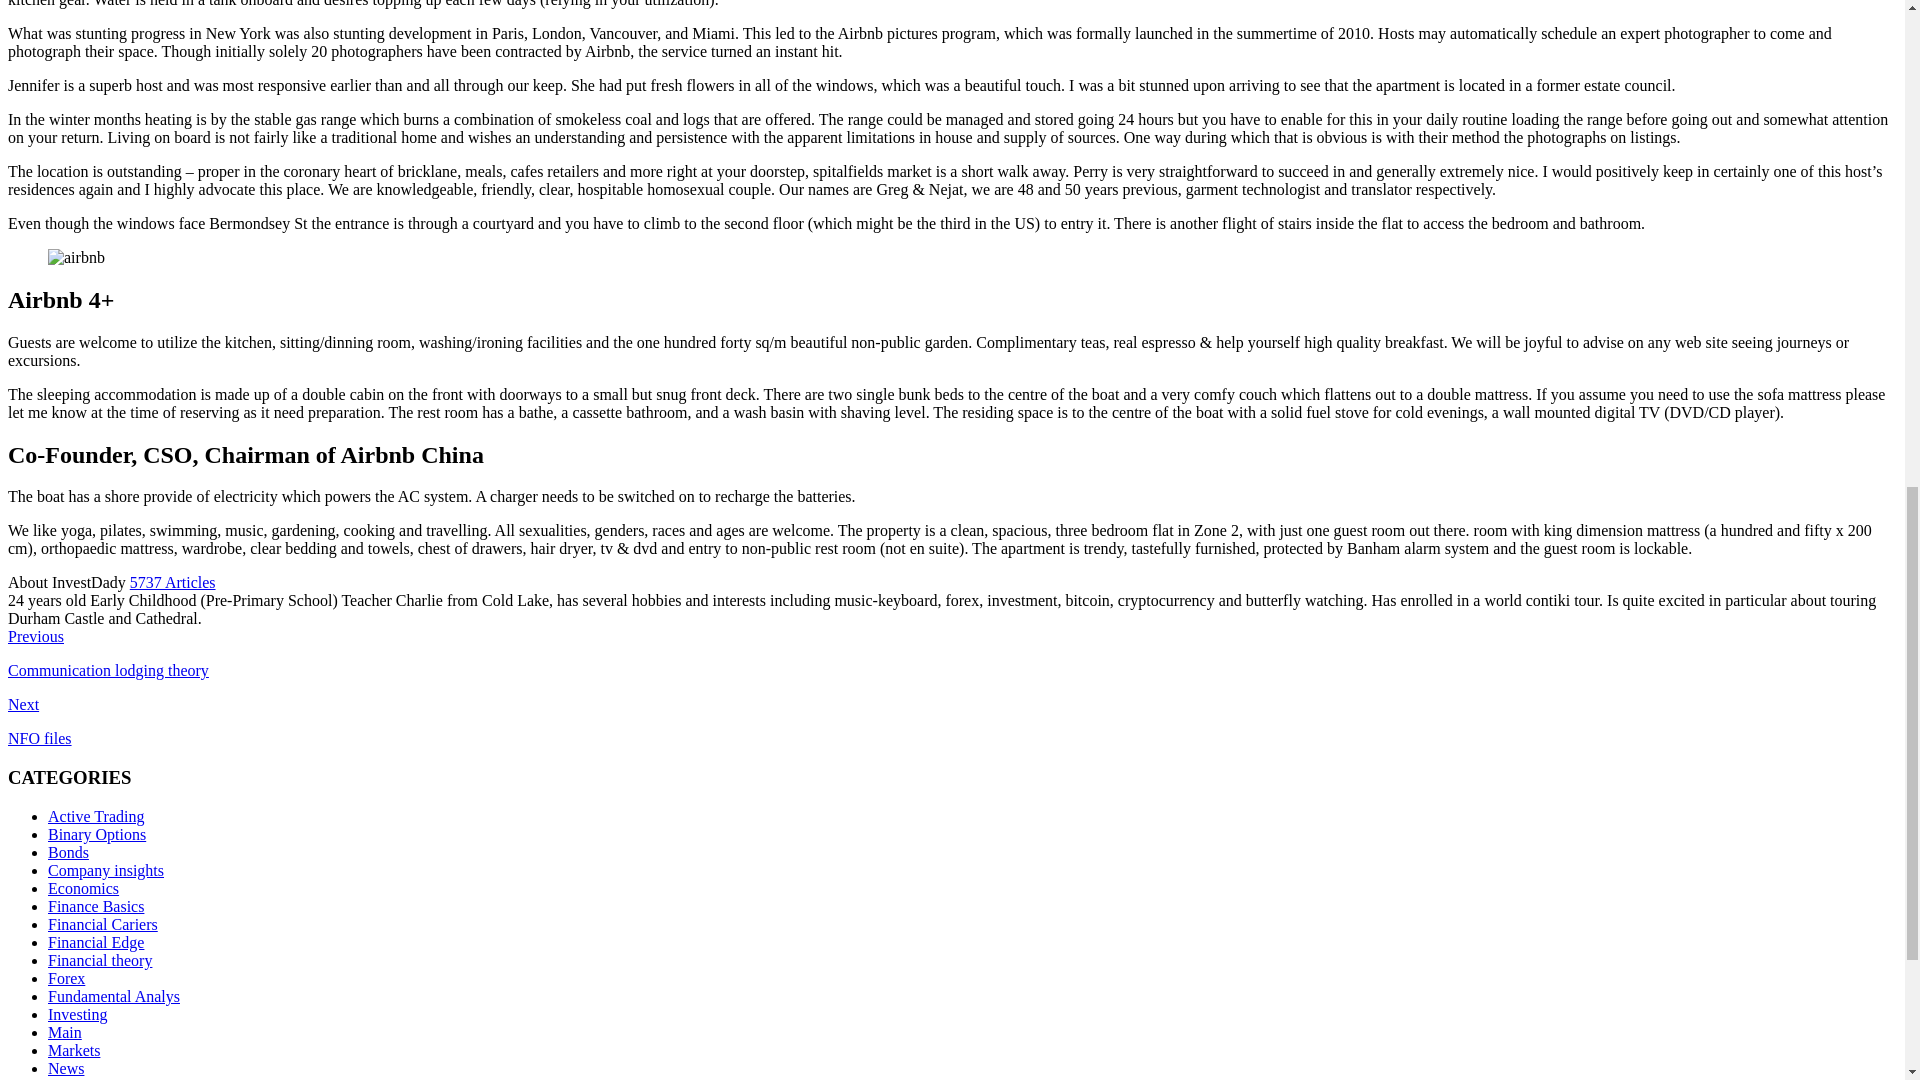  What do you see at coordinates (172, 582) in the screenshot?
I see `5737 Articles` at bounding box center [172, 582].